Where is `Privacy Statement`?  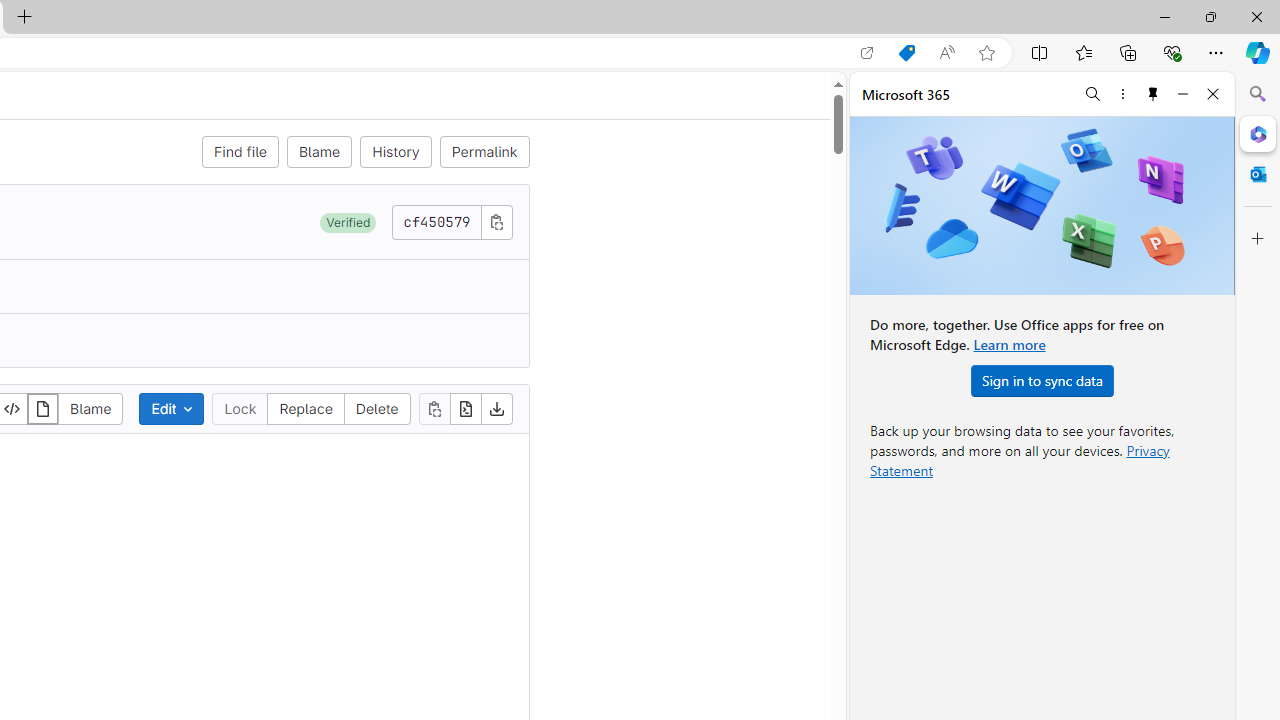
Privacy Statement is located at coordinates (1020, 460).